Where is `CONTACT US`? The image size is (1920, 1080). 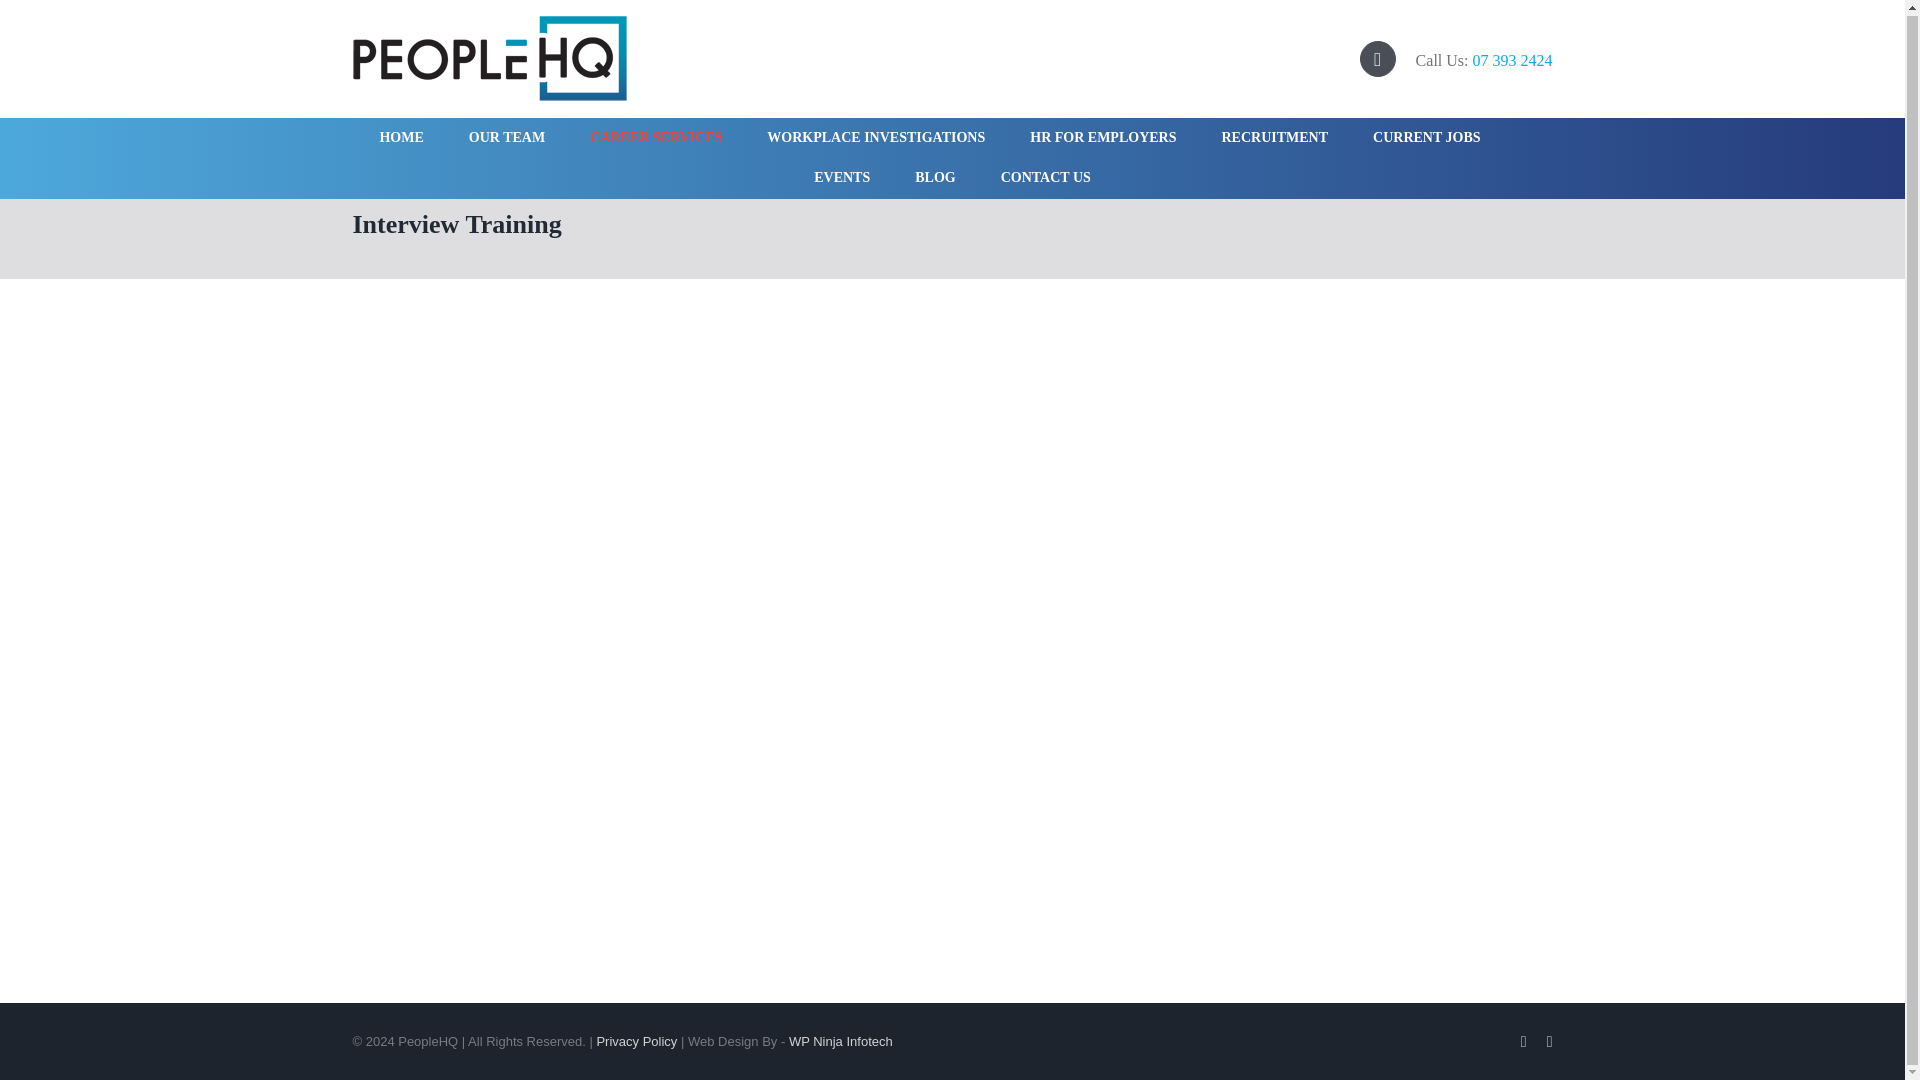
CONTACT US is located at coordinates (1045, 177).